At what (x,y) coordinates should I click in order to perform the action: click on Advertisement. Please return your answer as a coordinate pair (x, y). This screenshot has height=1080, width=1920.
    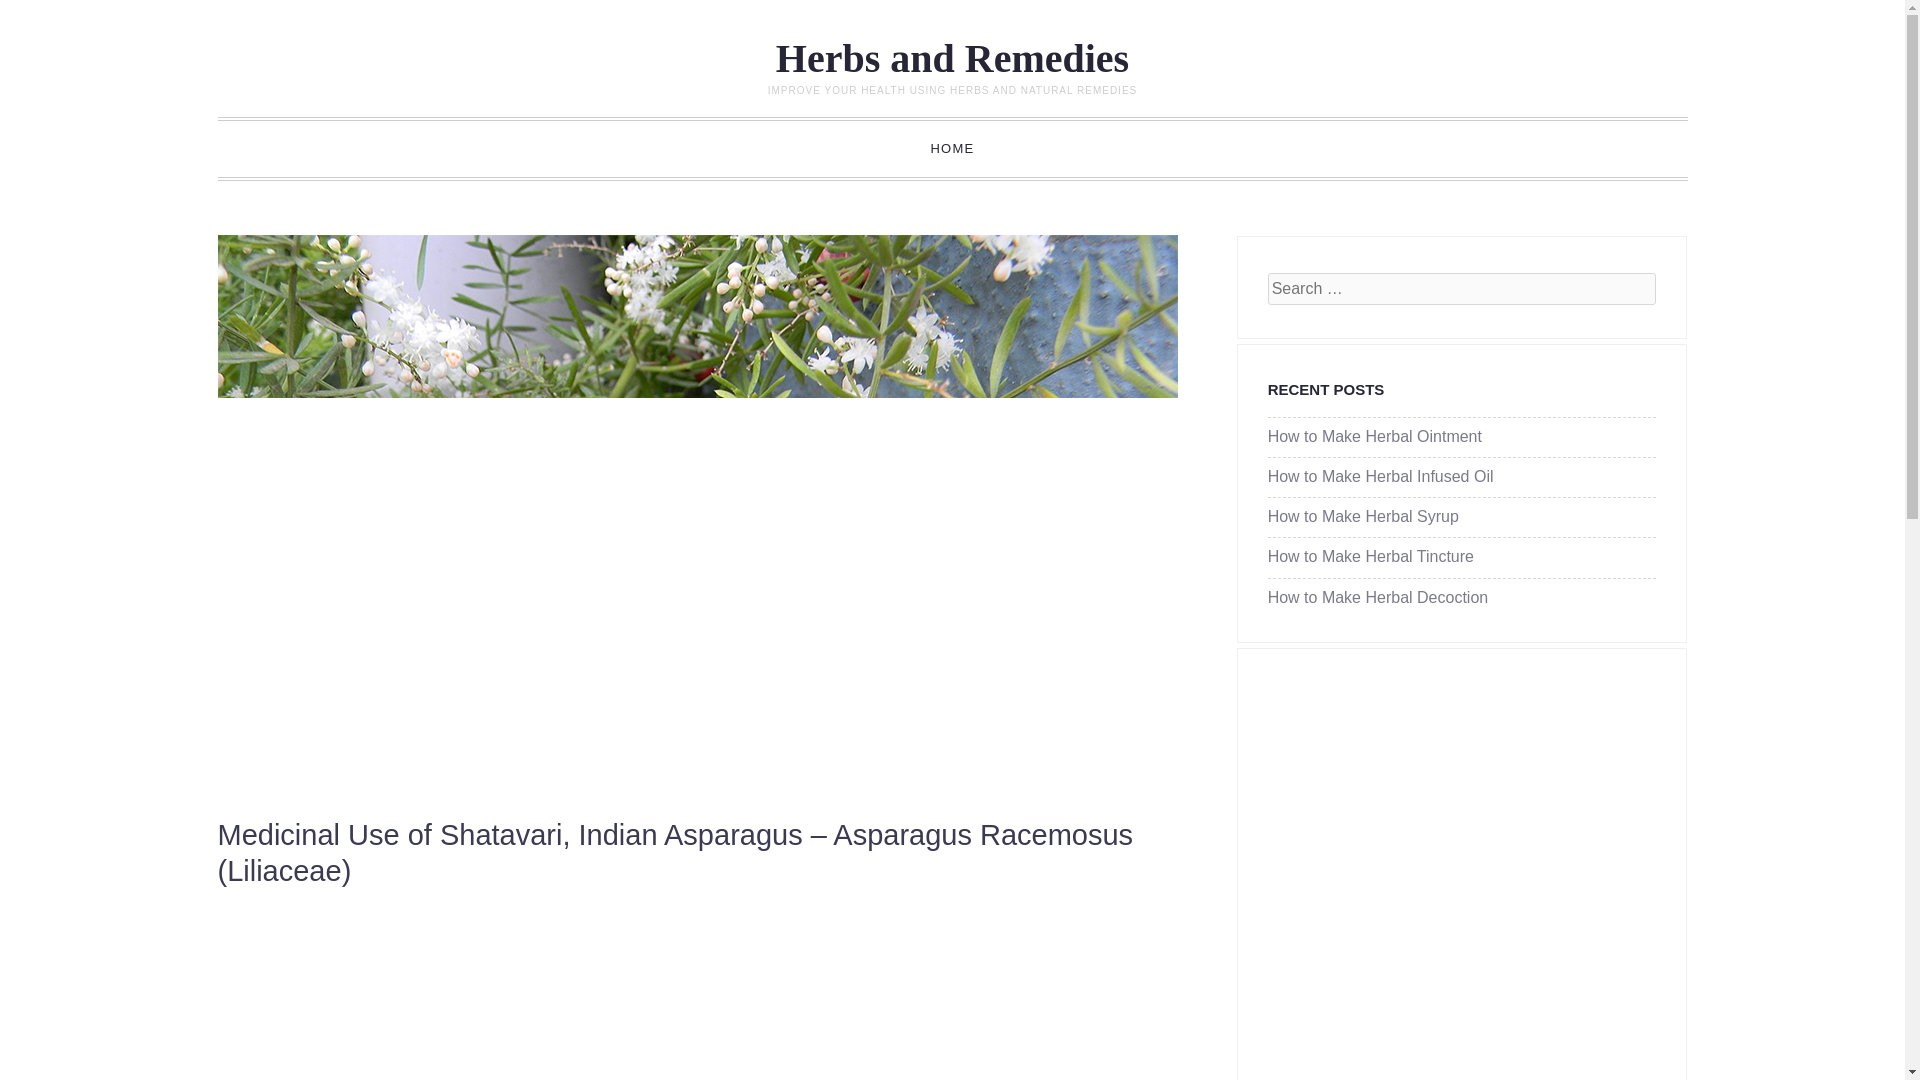
    Looking at the image, I should click on (688, 1000).